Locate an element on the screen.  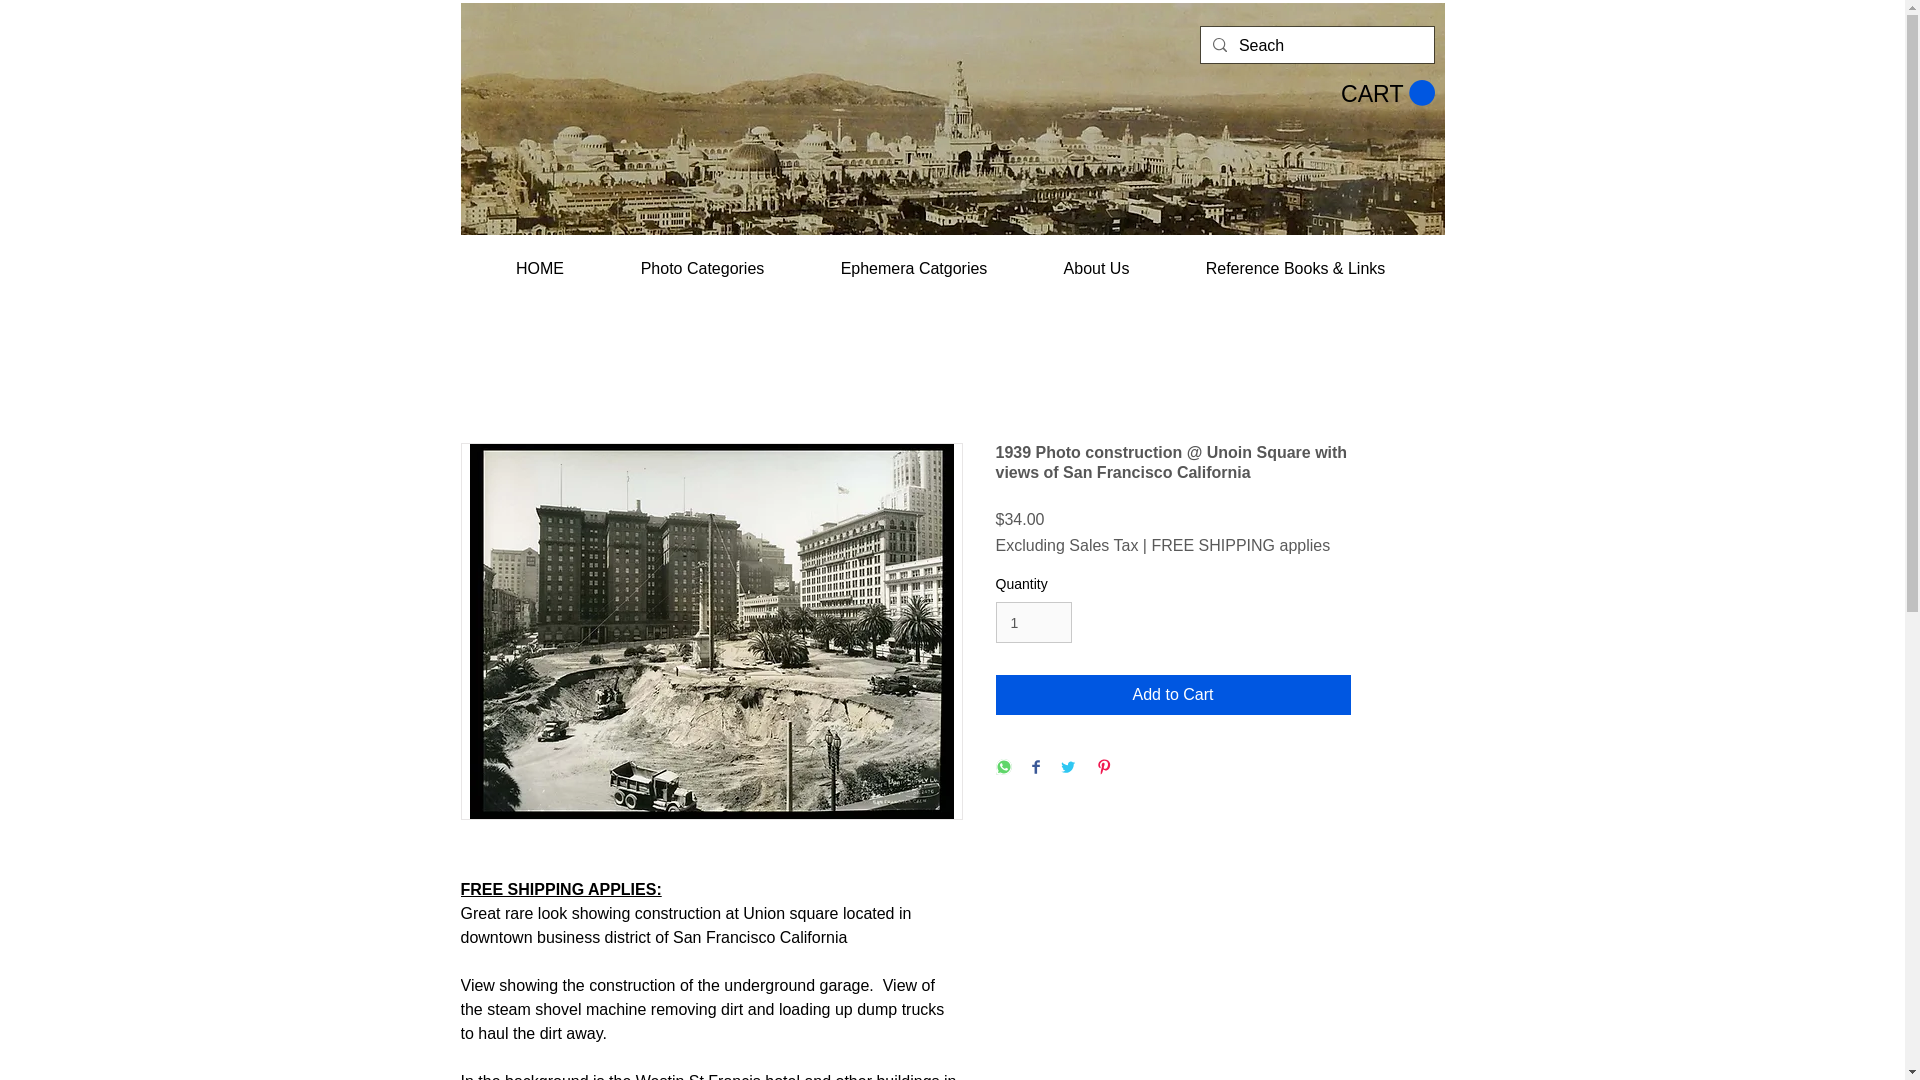
FREE SHIPPING applies is located at coordinates (1240, 546).